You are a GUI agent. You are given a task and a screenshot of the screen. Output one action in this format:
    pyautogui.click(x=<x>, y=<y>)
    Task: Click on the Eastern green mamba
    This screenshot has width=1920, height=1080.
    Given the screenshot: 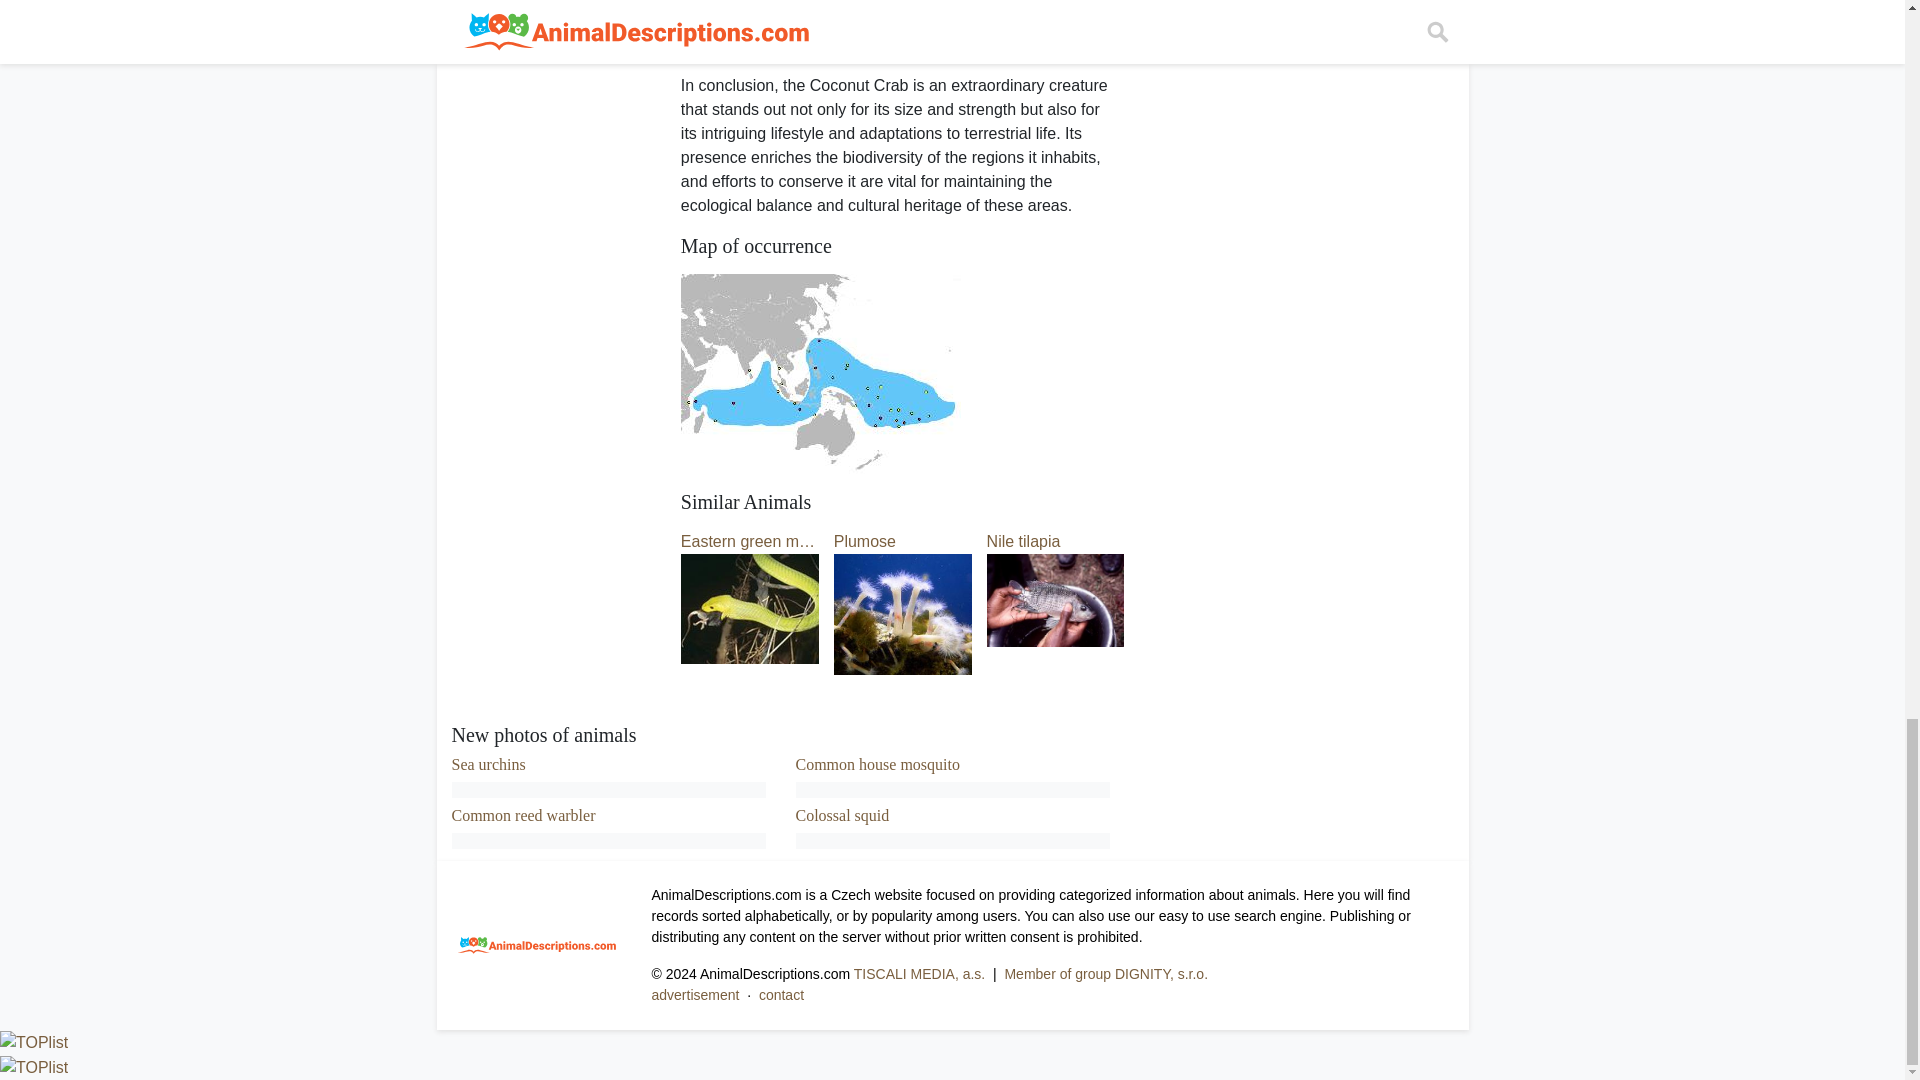 What is the action you would take?
    pyautogui.click(x=750, y=572)
    